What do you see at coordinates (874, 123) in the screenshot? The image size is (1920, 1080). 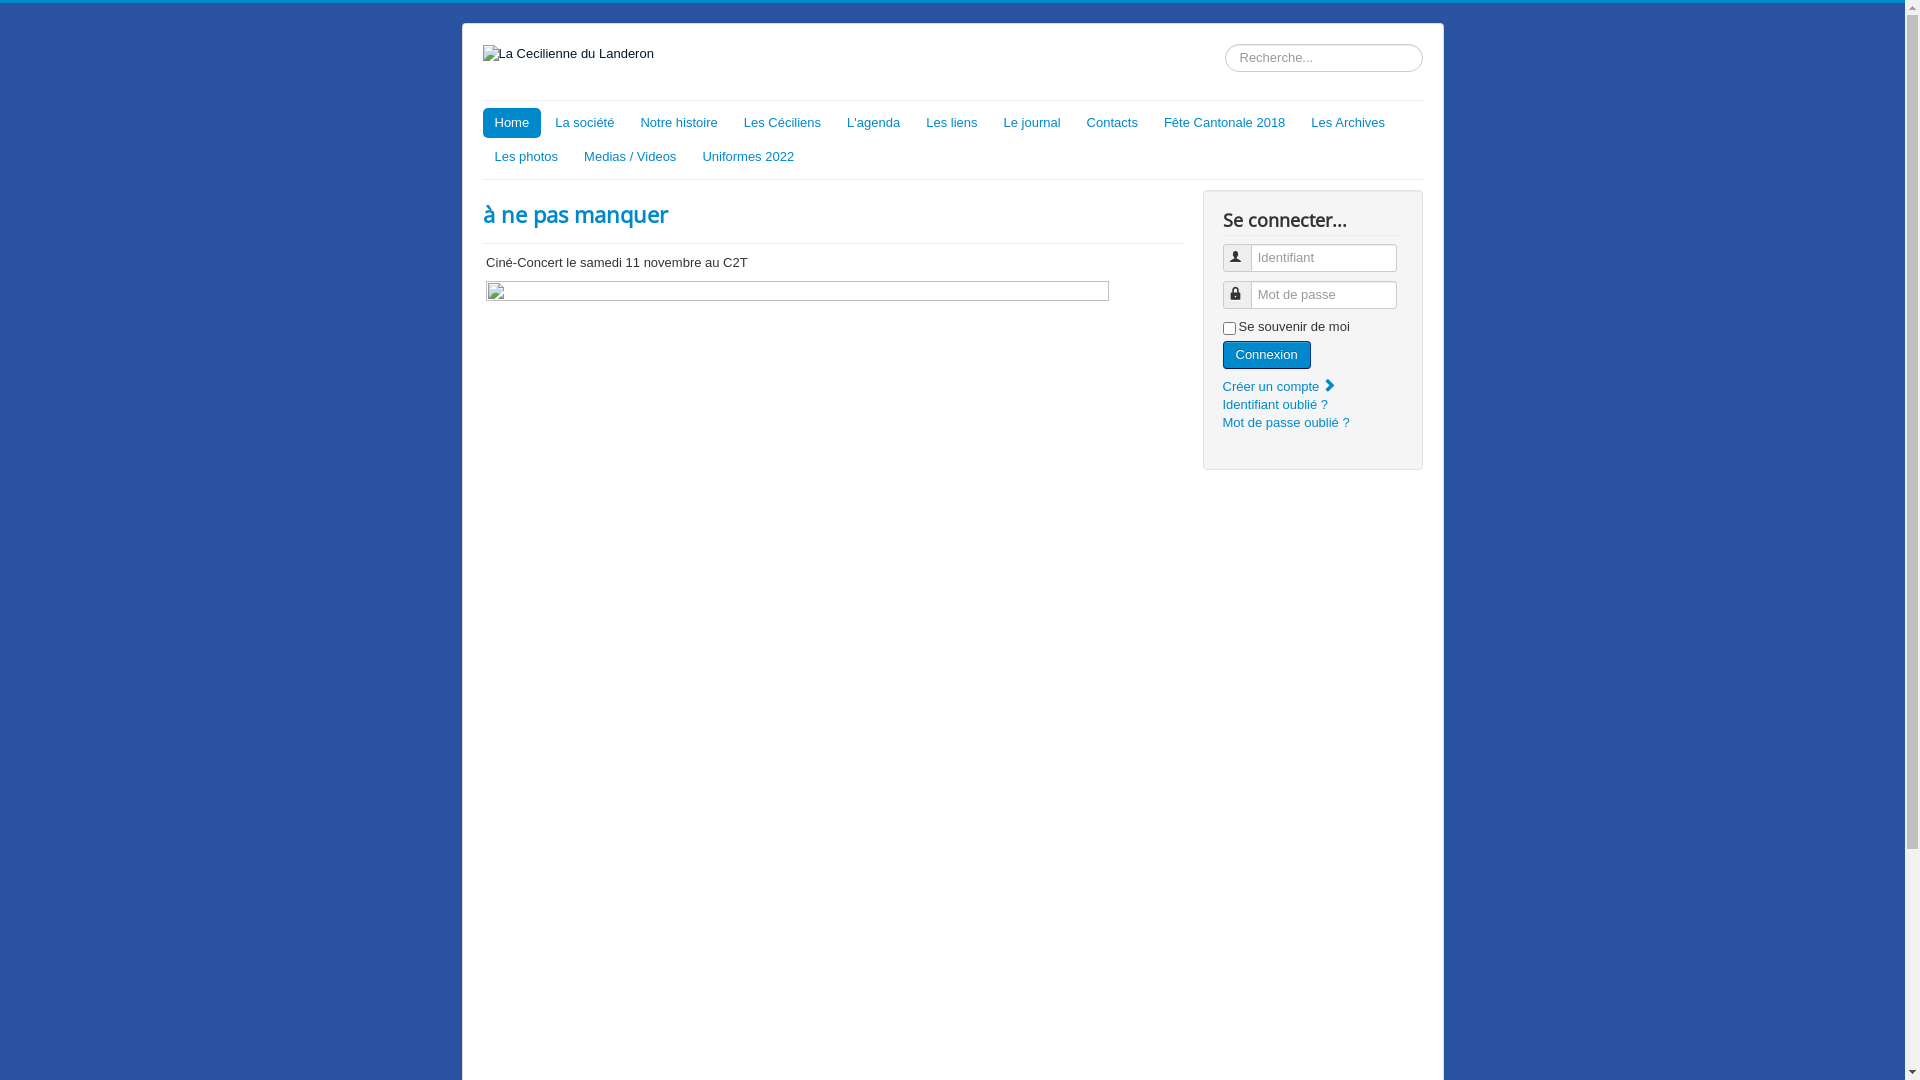 I see `L'agenda` at bounding box center [874, 123].